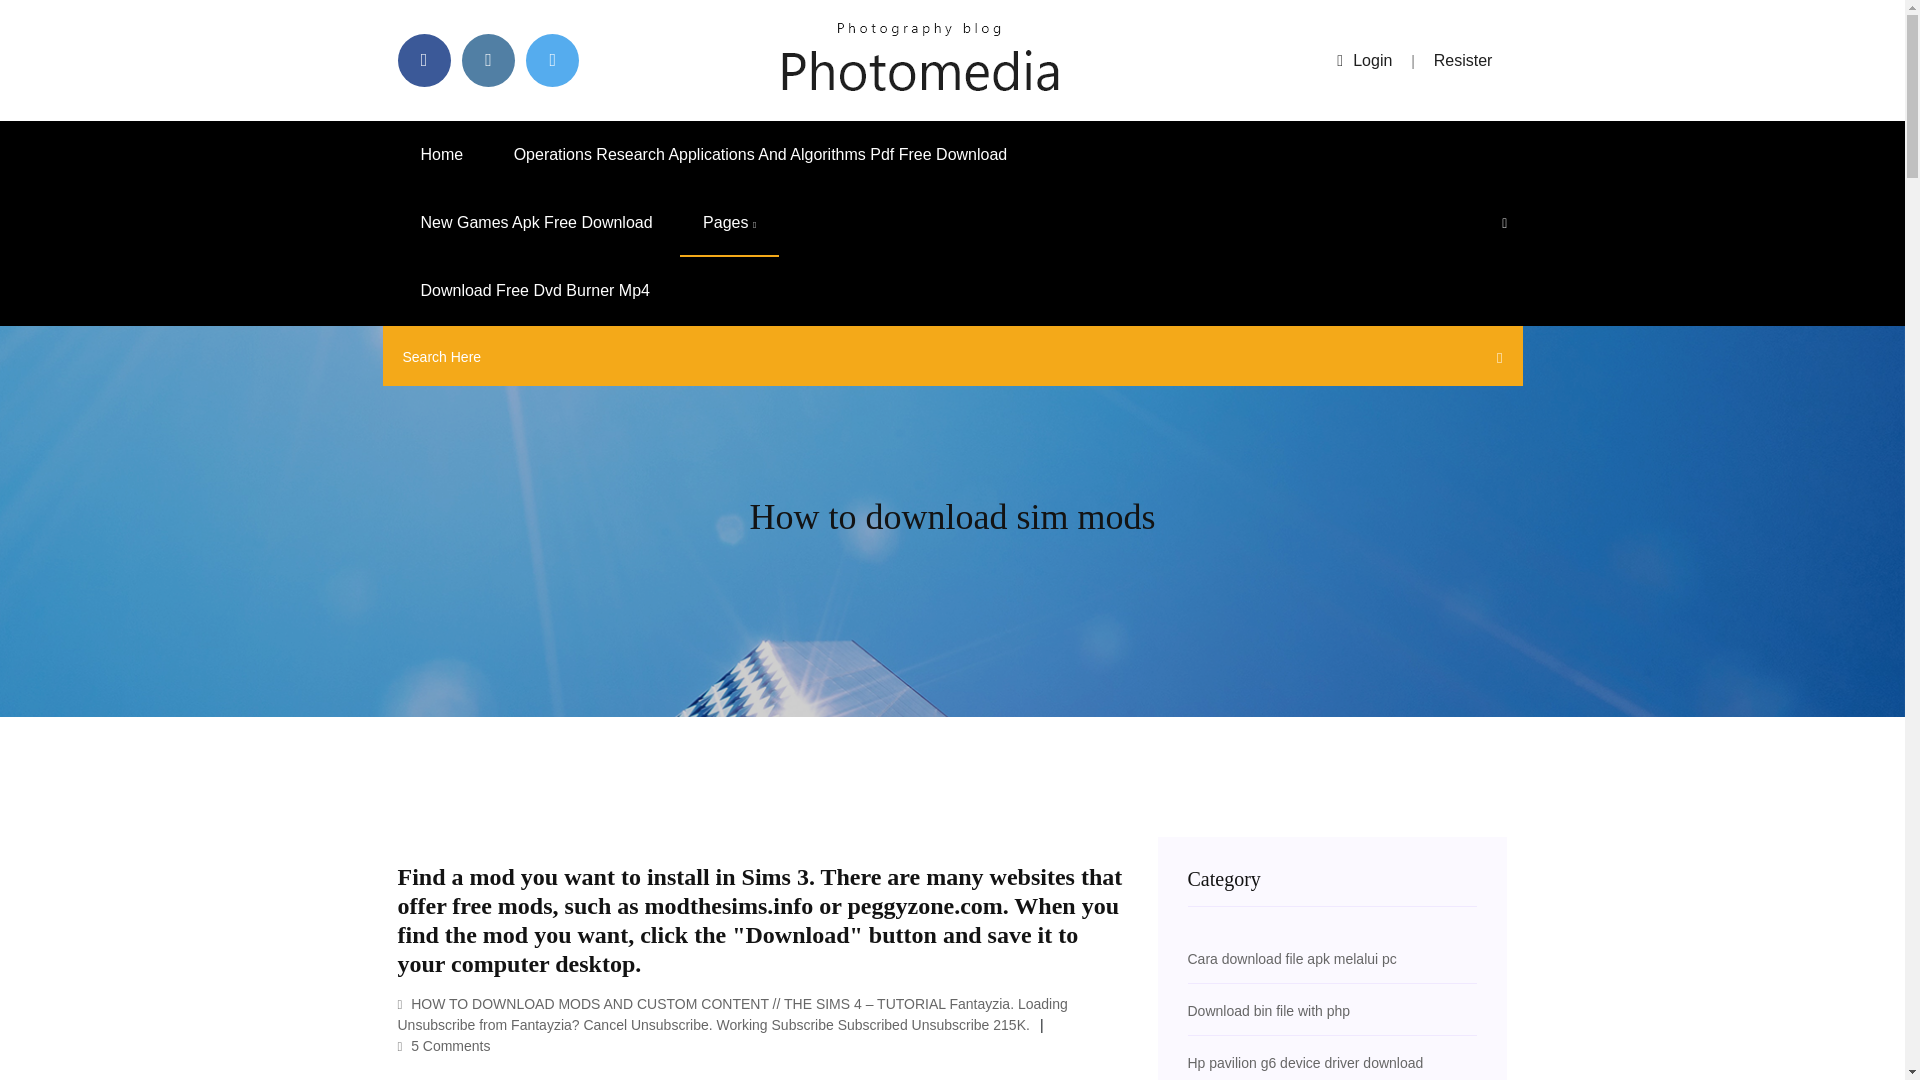 The image size is (1920, 1080). What do you see at coordinates (1364, 60) in the screenshot?
I see `Login` at bounding box center [1364, 60].